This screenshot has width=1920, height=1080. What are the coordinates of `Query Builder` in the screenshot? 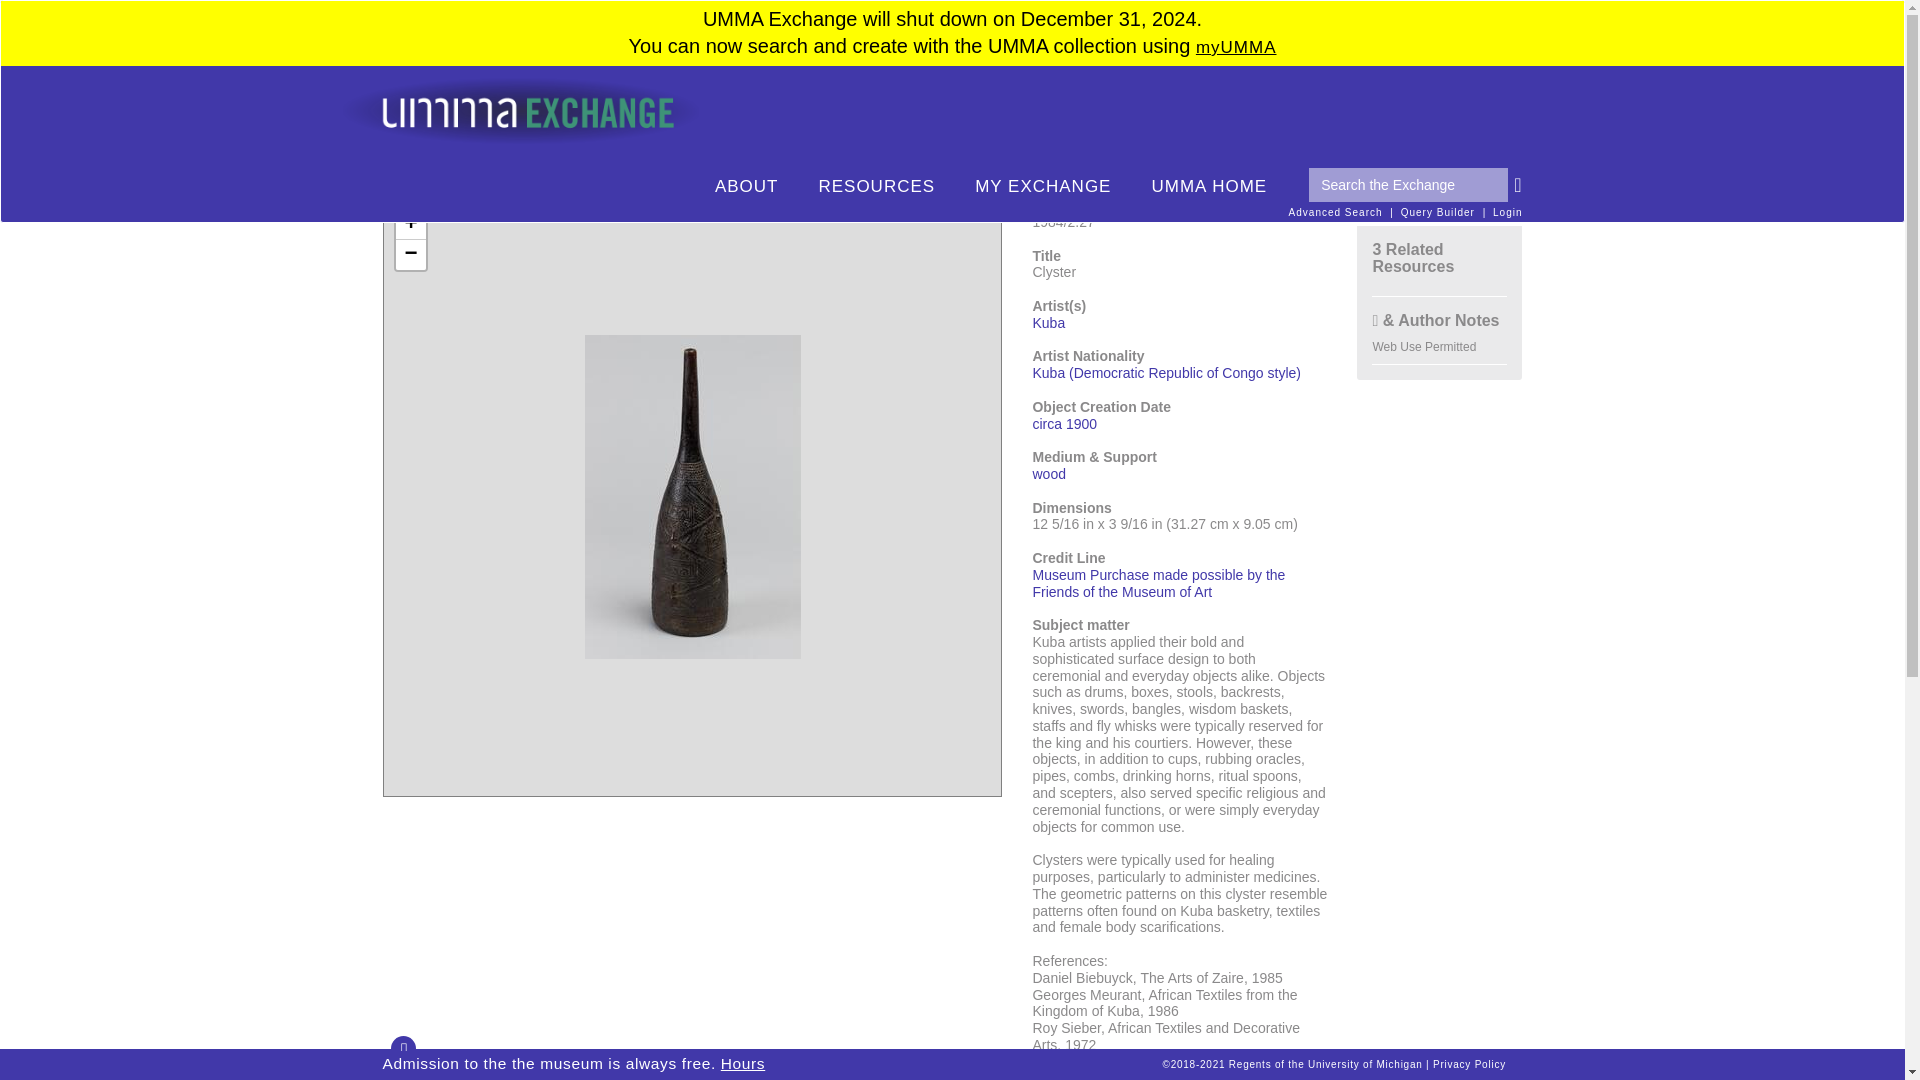 It's located at (1438, 212).